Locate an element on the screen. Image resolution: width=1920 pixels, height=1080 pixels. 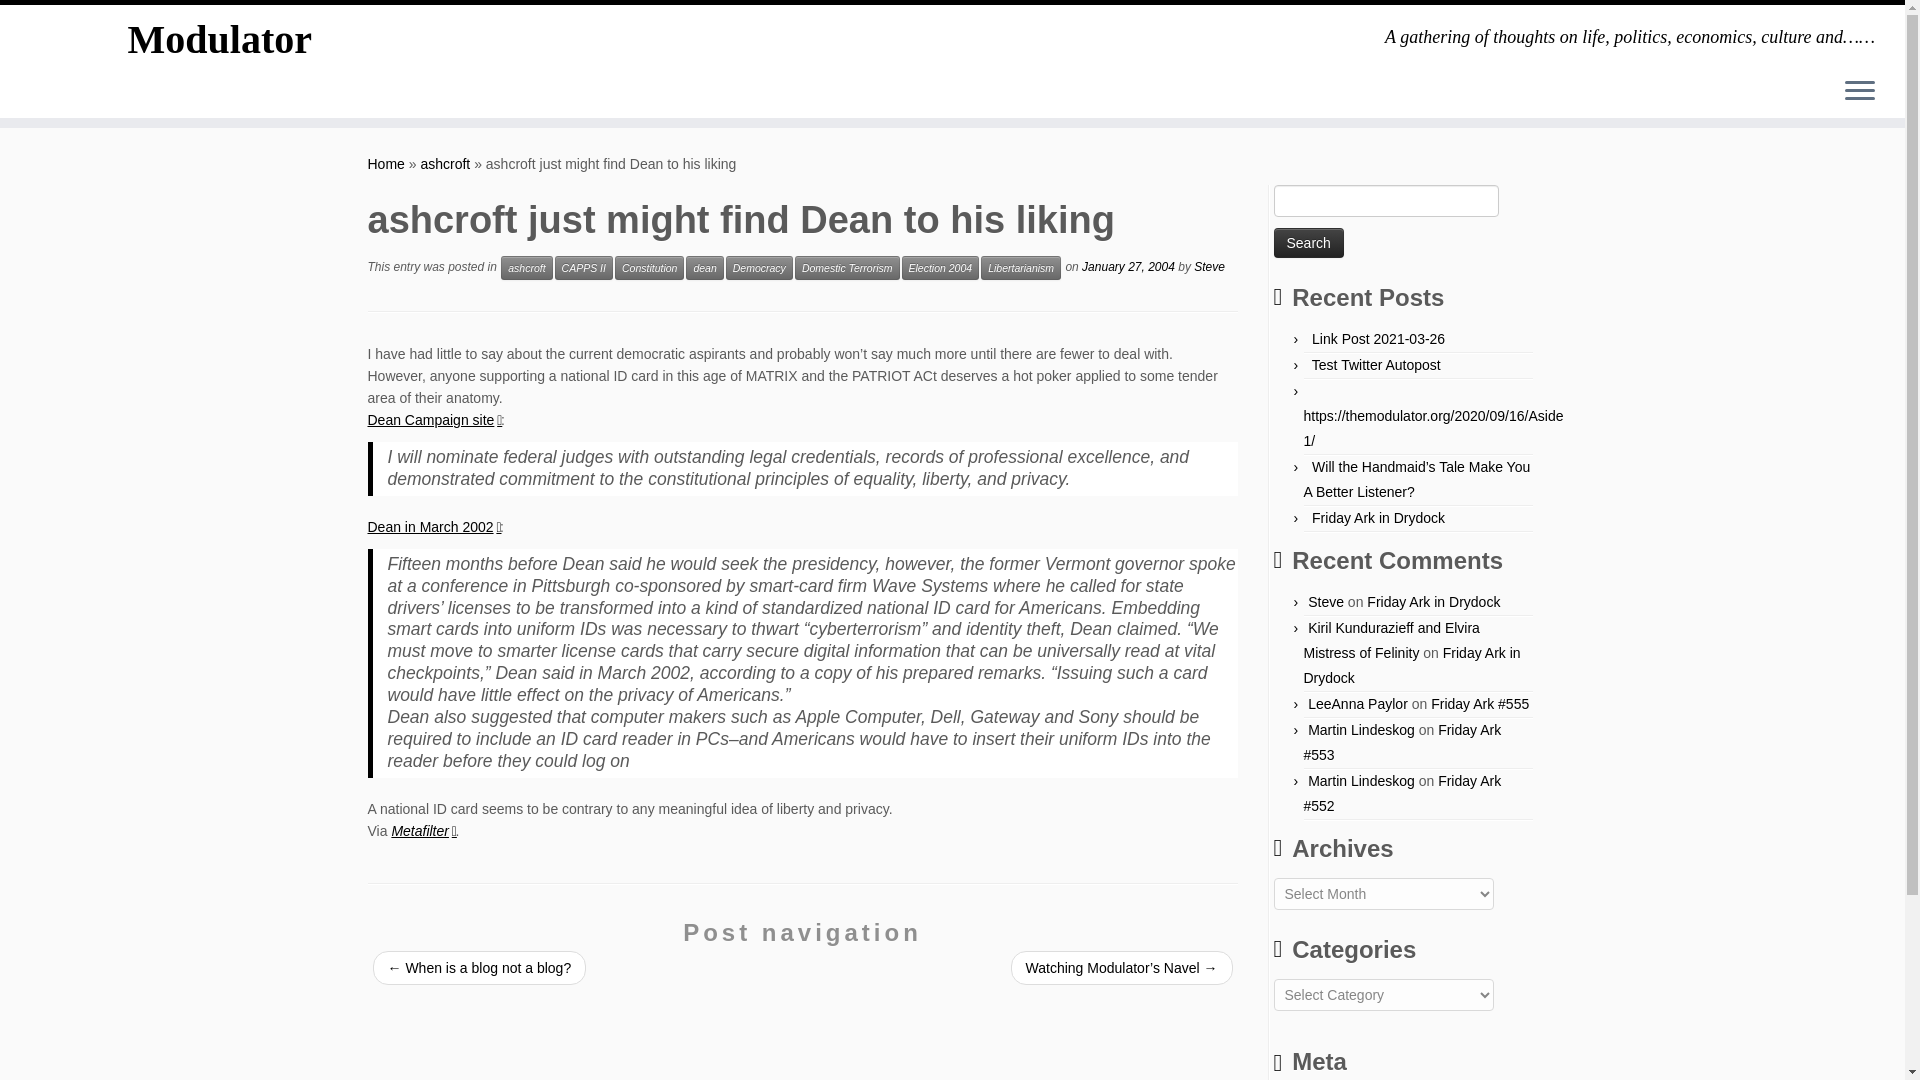
LeeAnna Paylor is located at coordinates (1357, 703).